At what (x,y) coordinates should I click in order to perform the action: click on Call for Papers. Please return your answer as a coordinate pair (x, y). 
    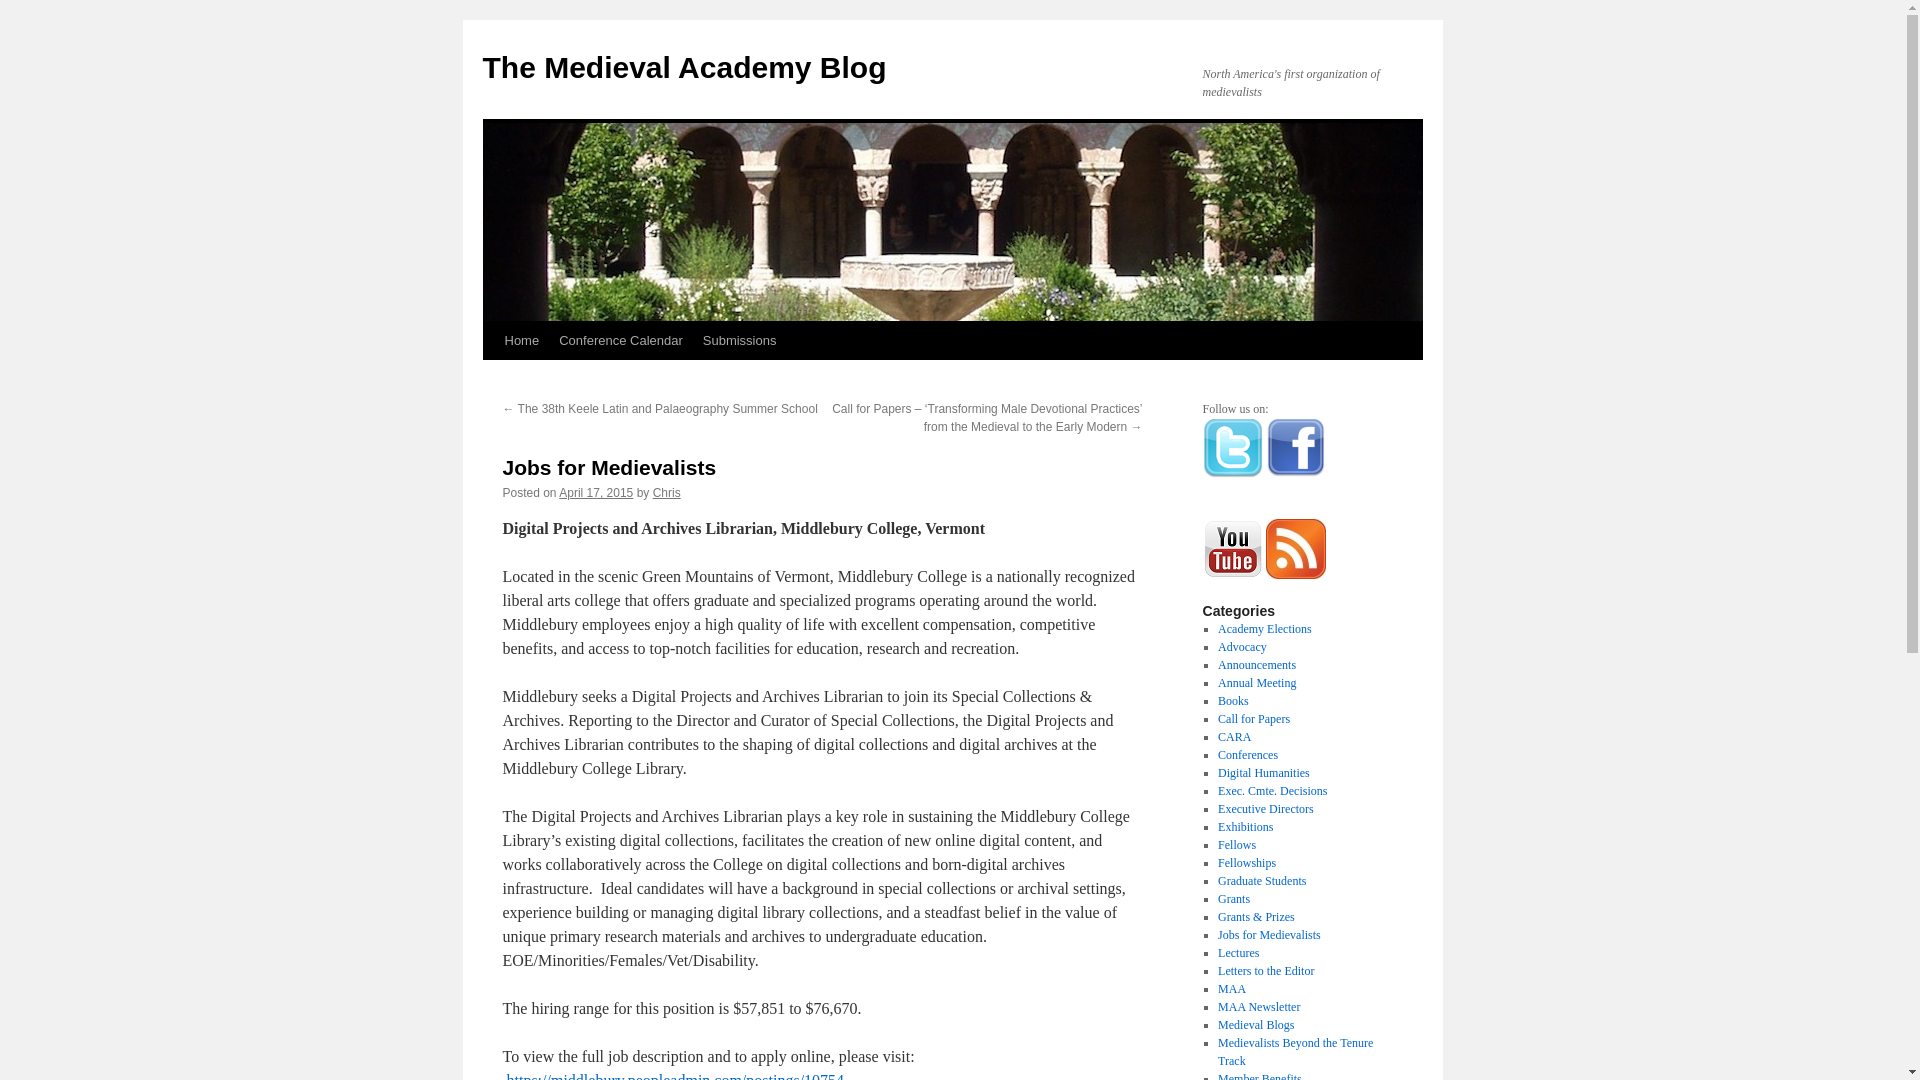
    Looking at the image, I should click on (1254, 718).